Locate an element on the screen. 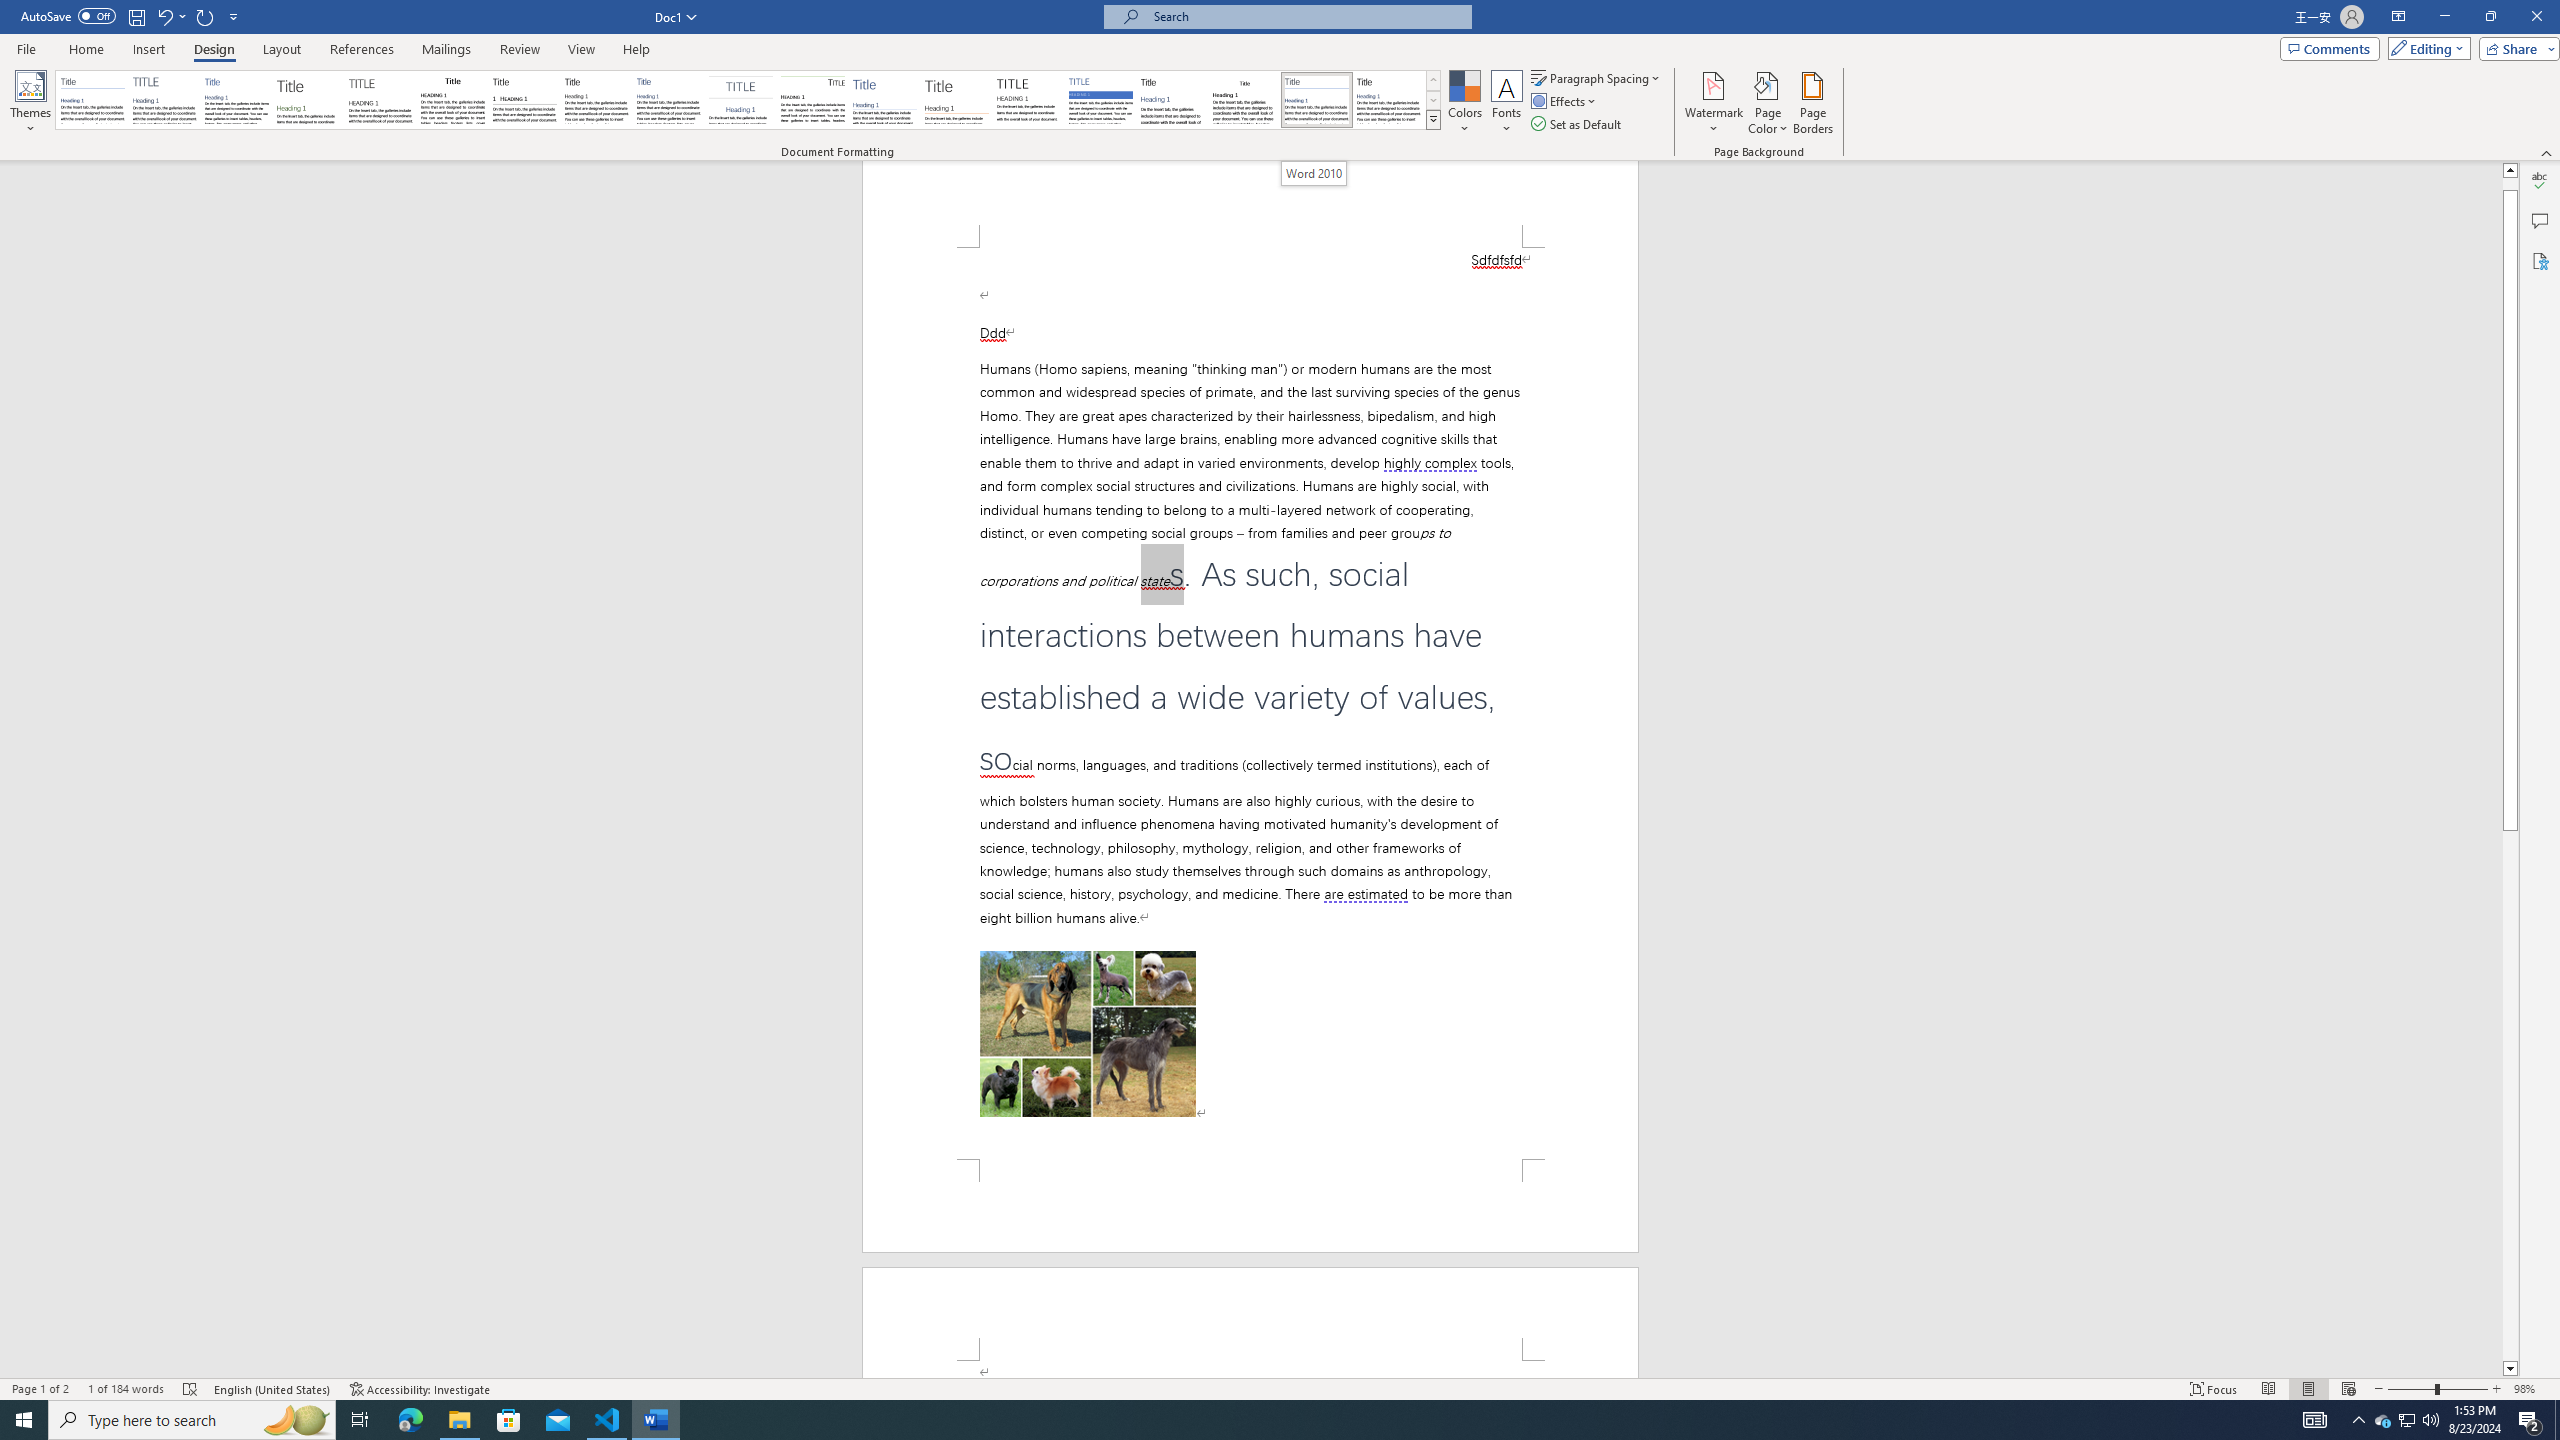 The image size is (2560, 1440). Lines (Stylish) is located at coordinates (957, 100).